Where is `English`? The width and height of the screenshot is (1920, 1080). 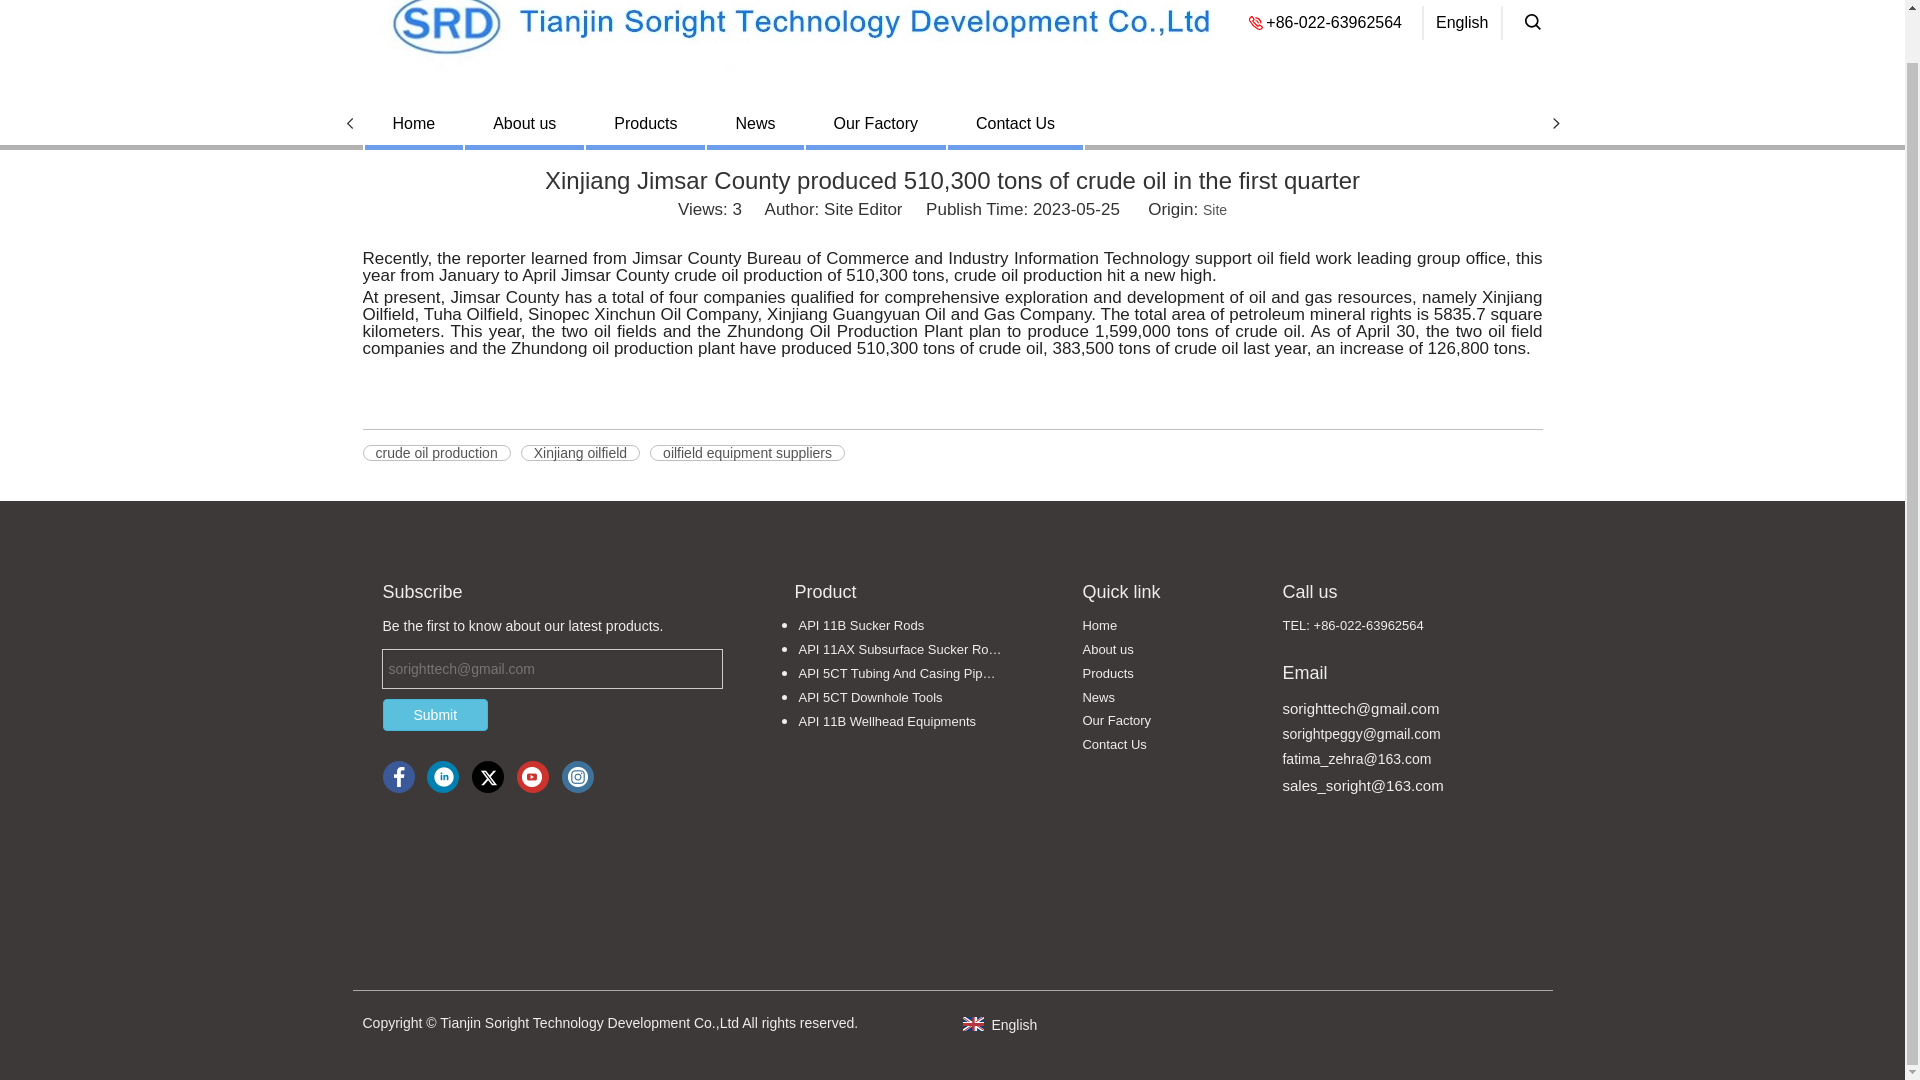 English is located at coordinates (998, 1025).